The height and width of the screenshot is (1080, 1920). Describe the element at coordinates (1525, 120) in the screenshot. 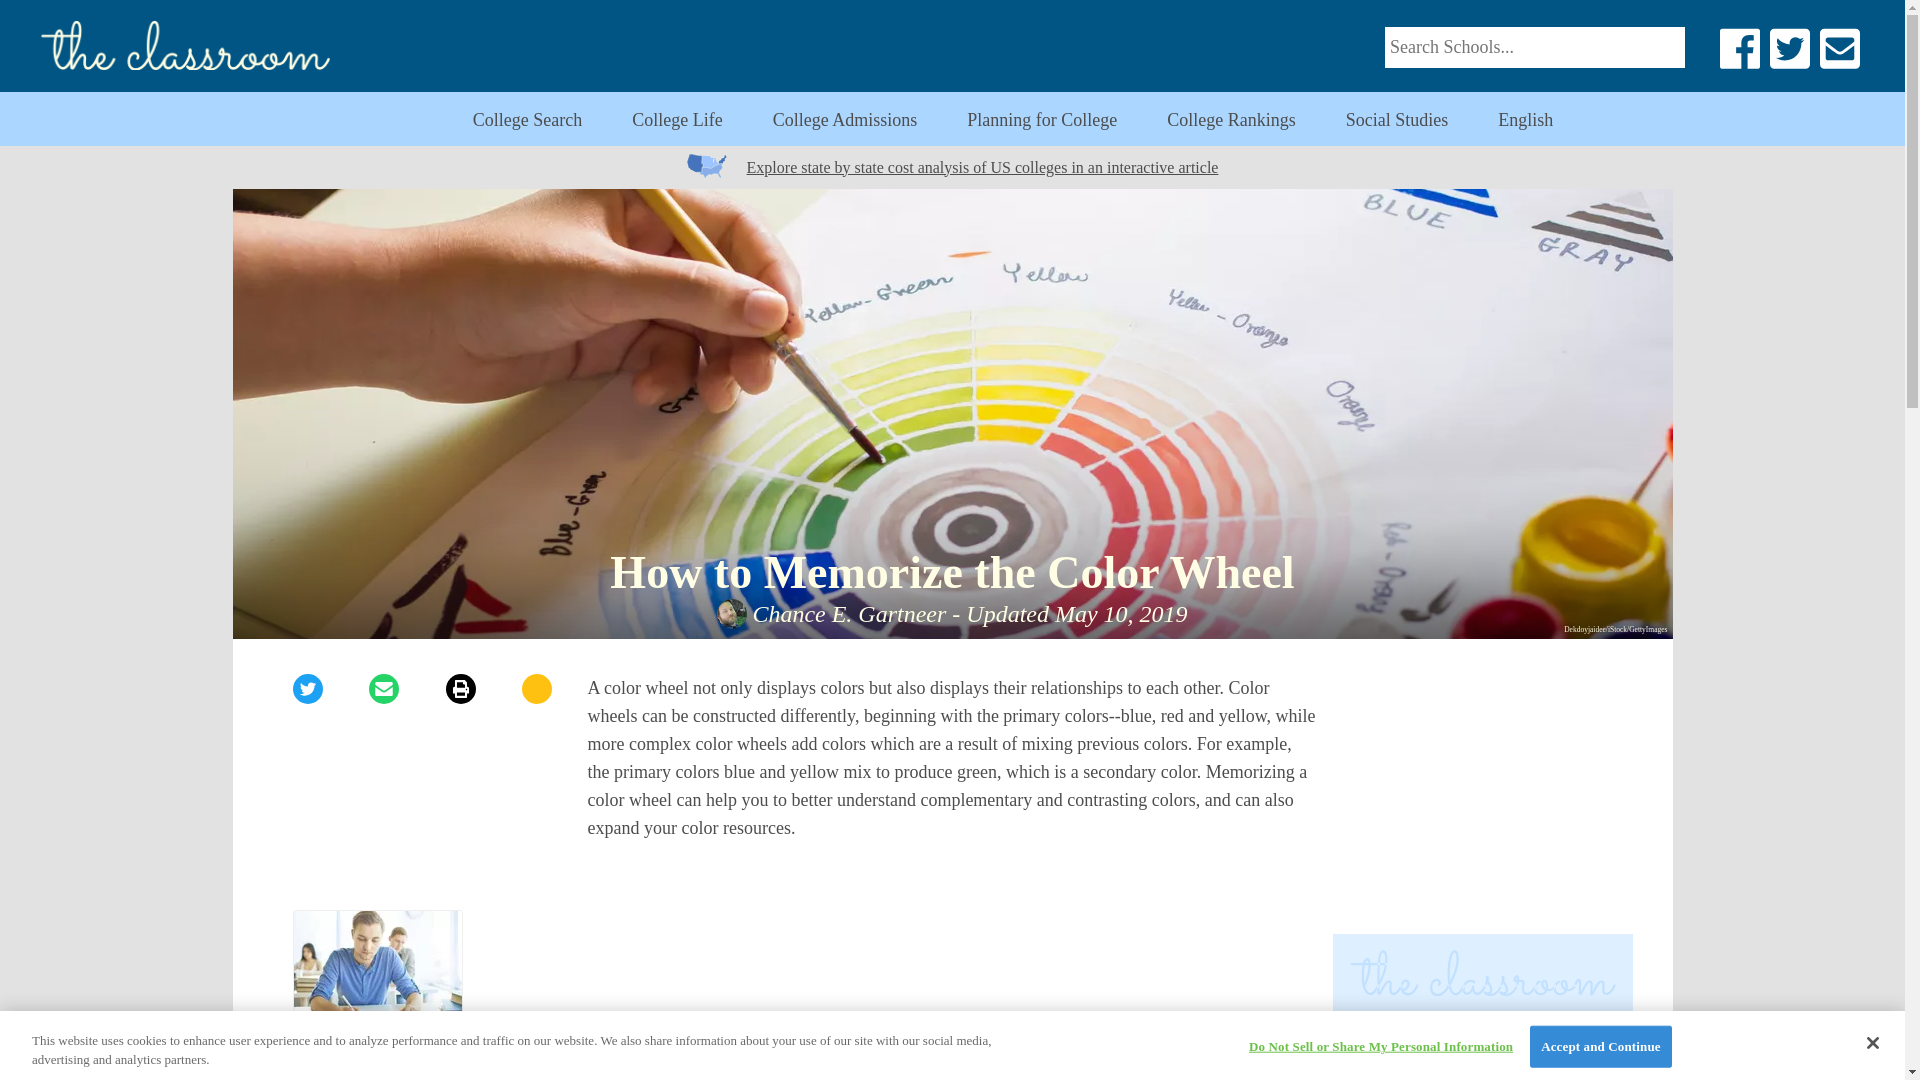

I see `College Admissions` at that location.